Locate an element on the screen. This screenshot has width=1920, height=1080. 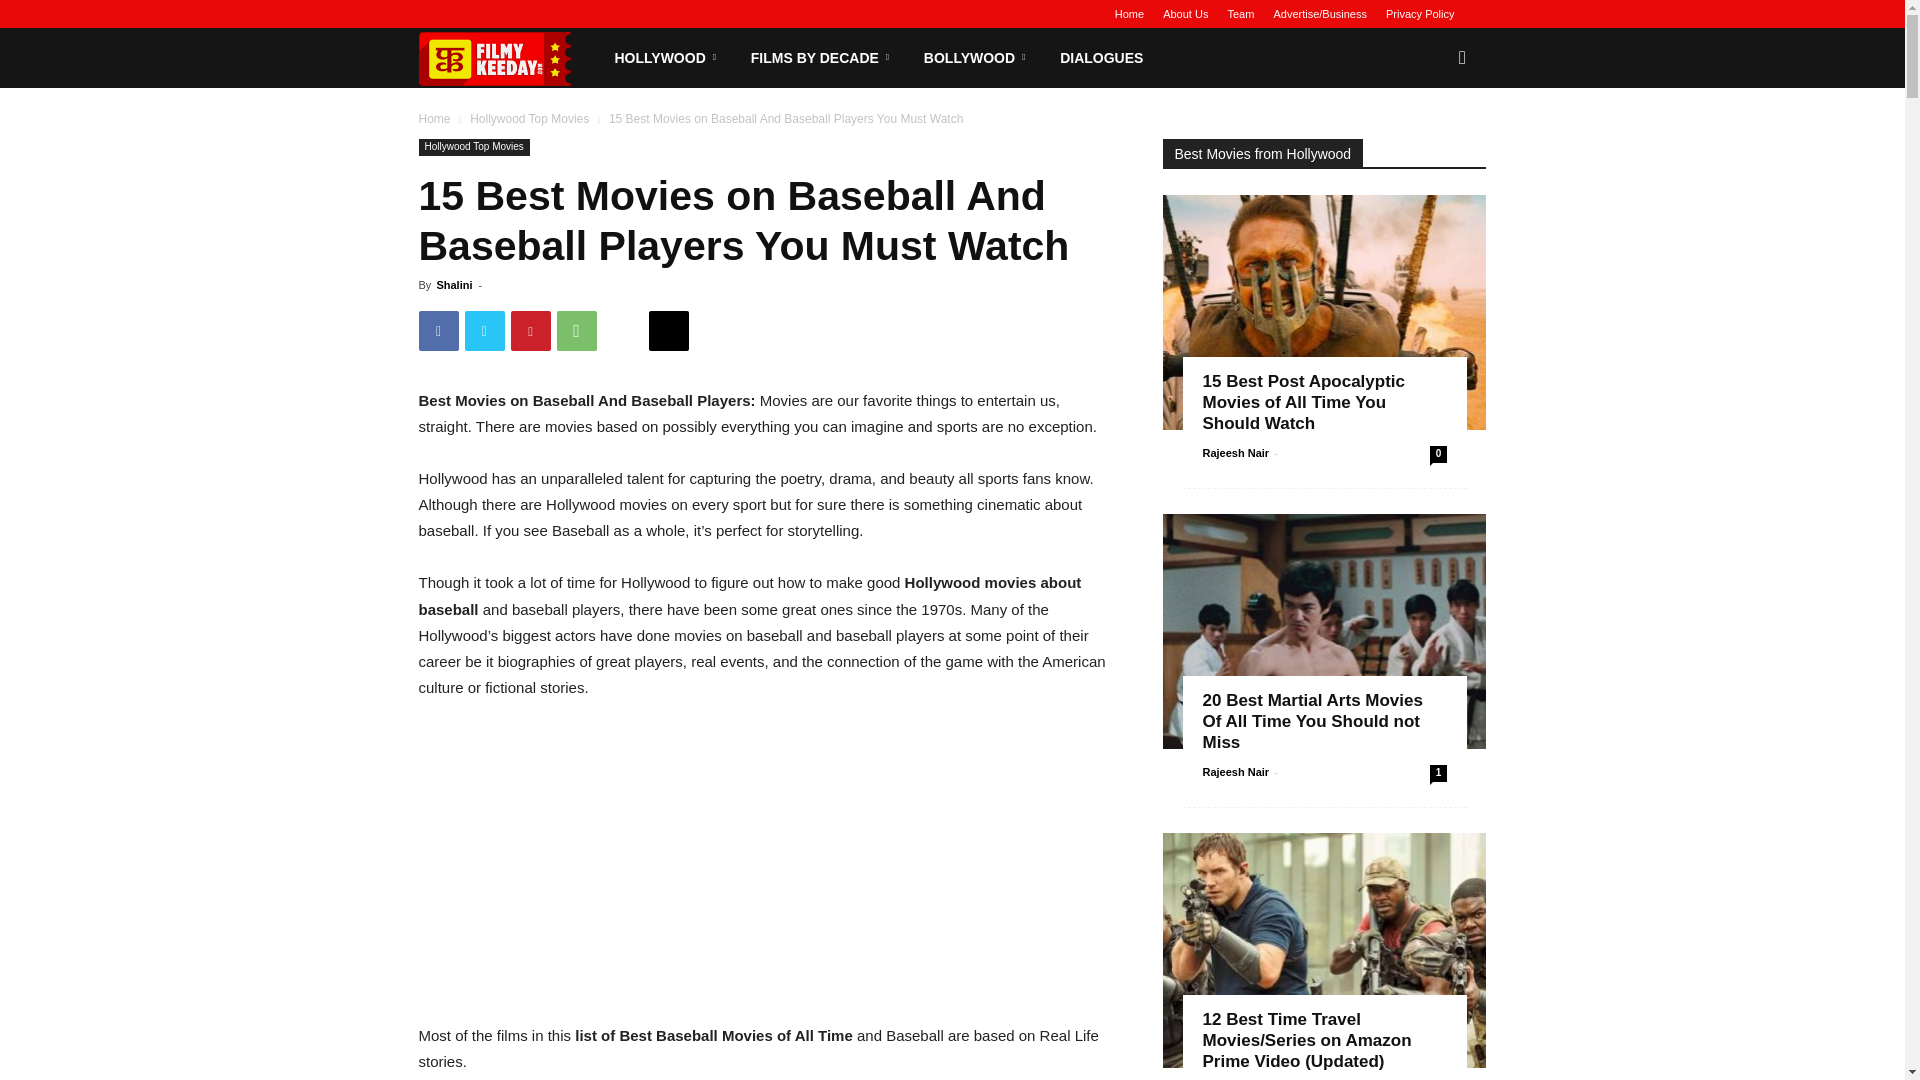
Home is located at coordinates (1130, 14).